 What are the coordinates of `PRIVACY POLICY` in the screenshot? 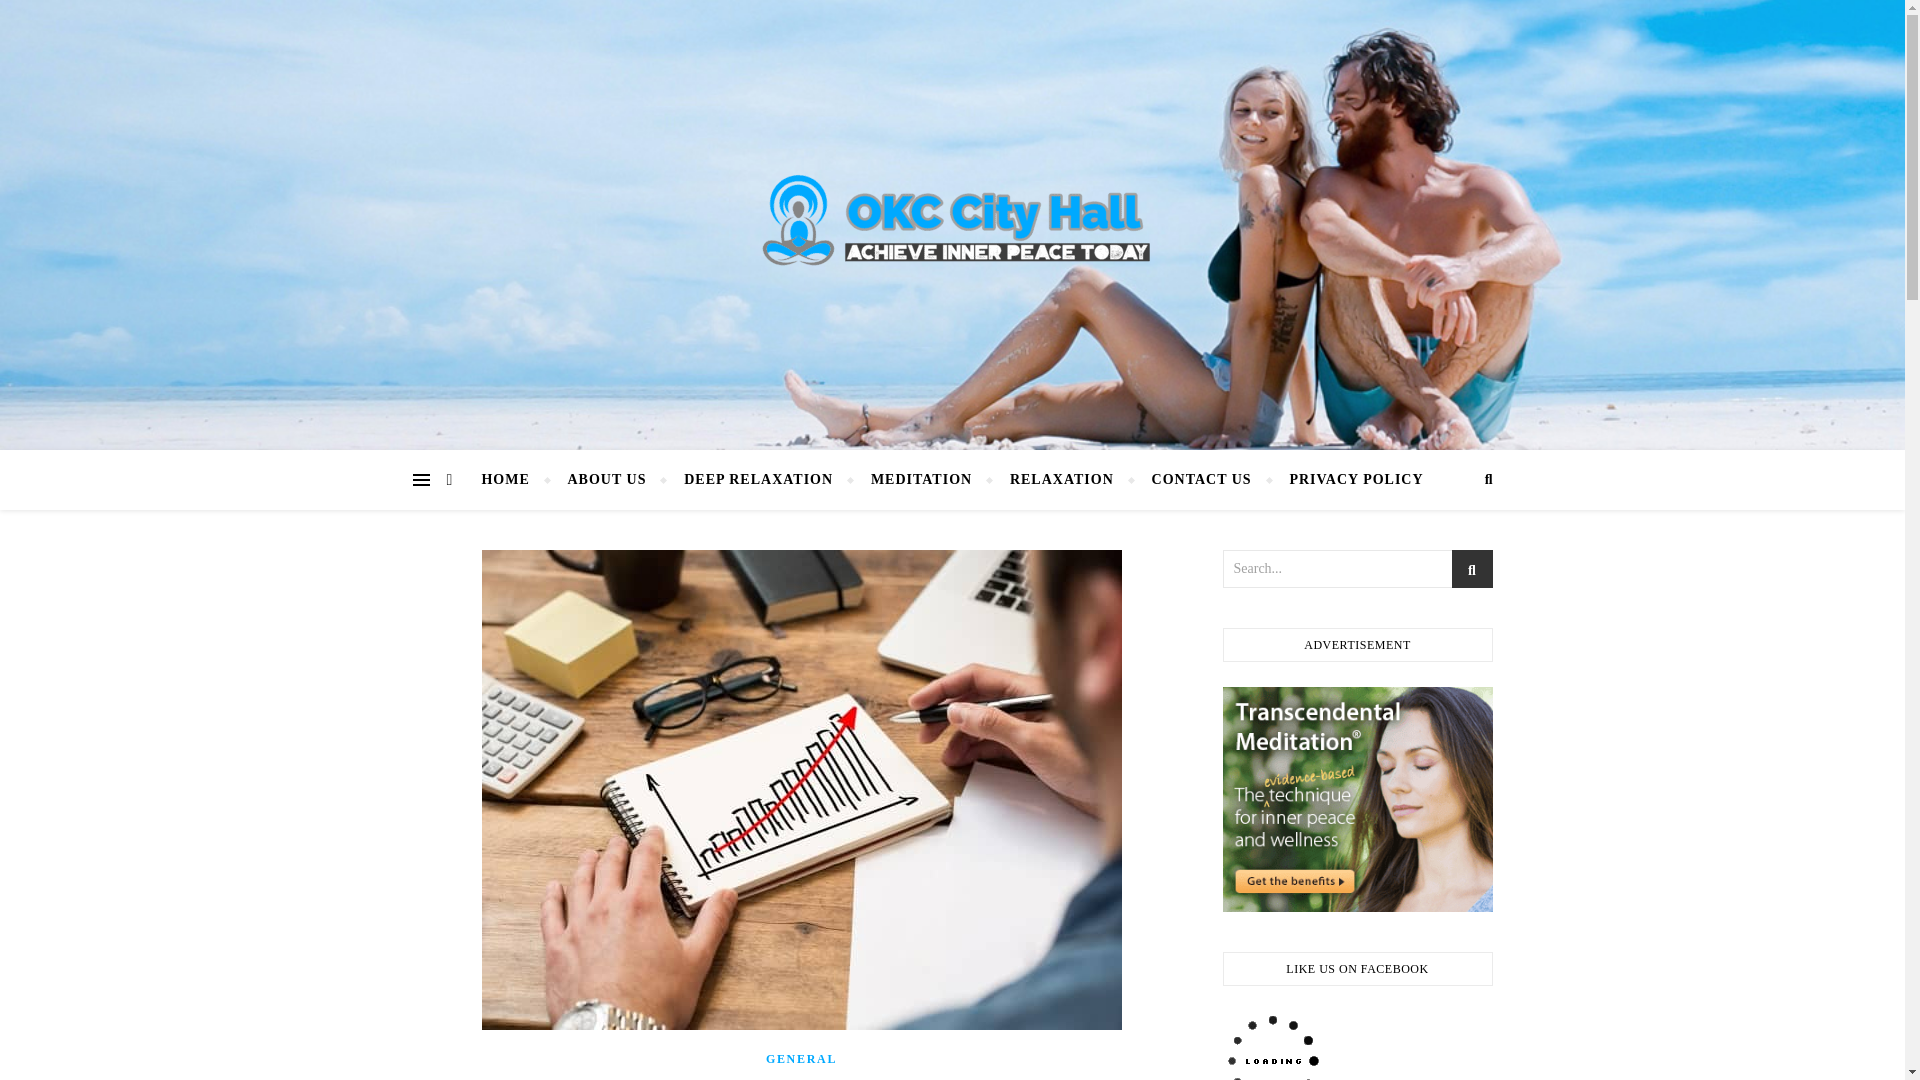 It's located at (1346, 480).